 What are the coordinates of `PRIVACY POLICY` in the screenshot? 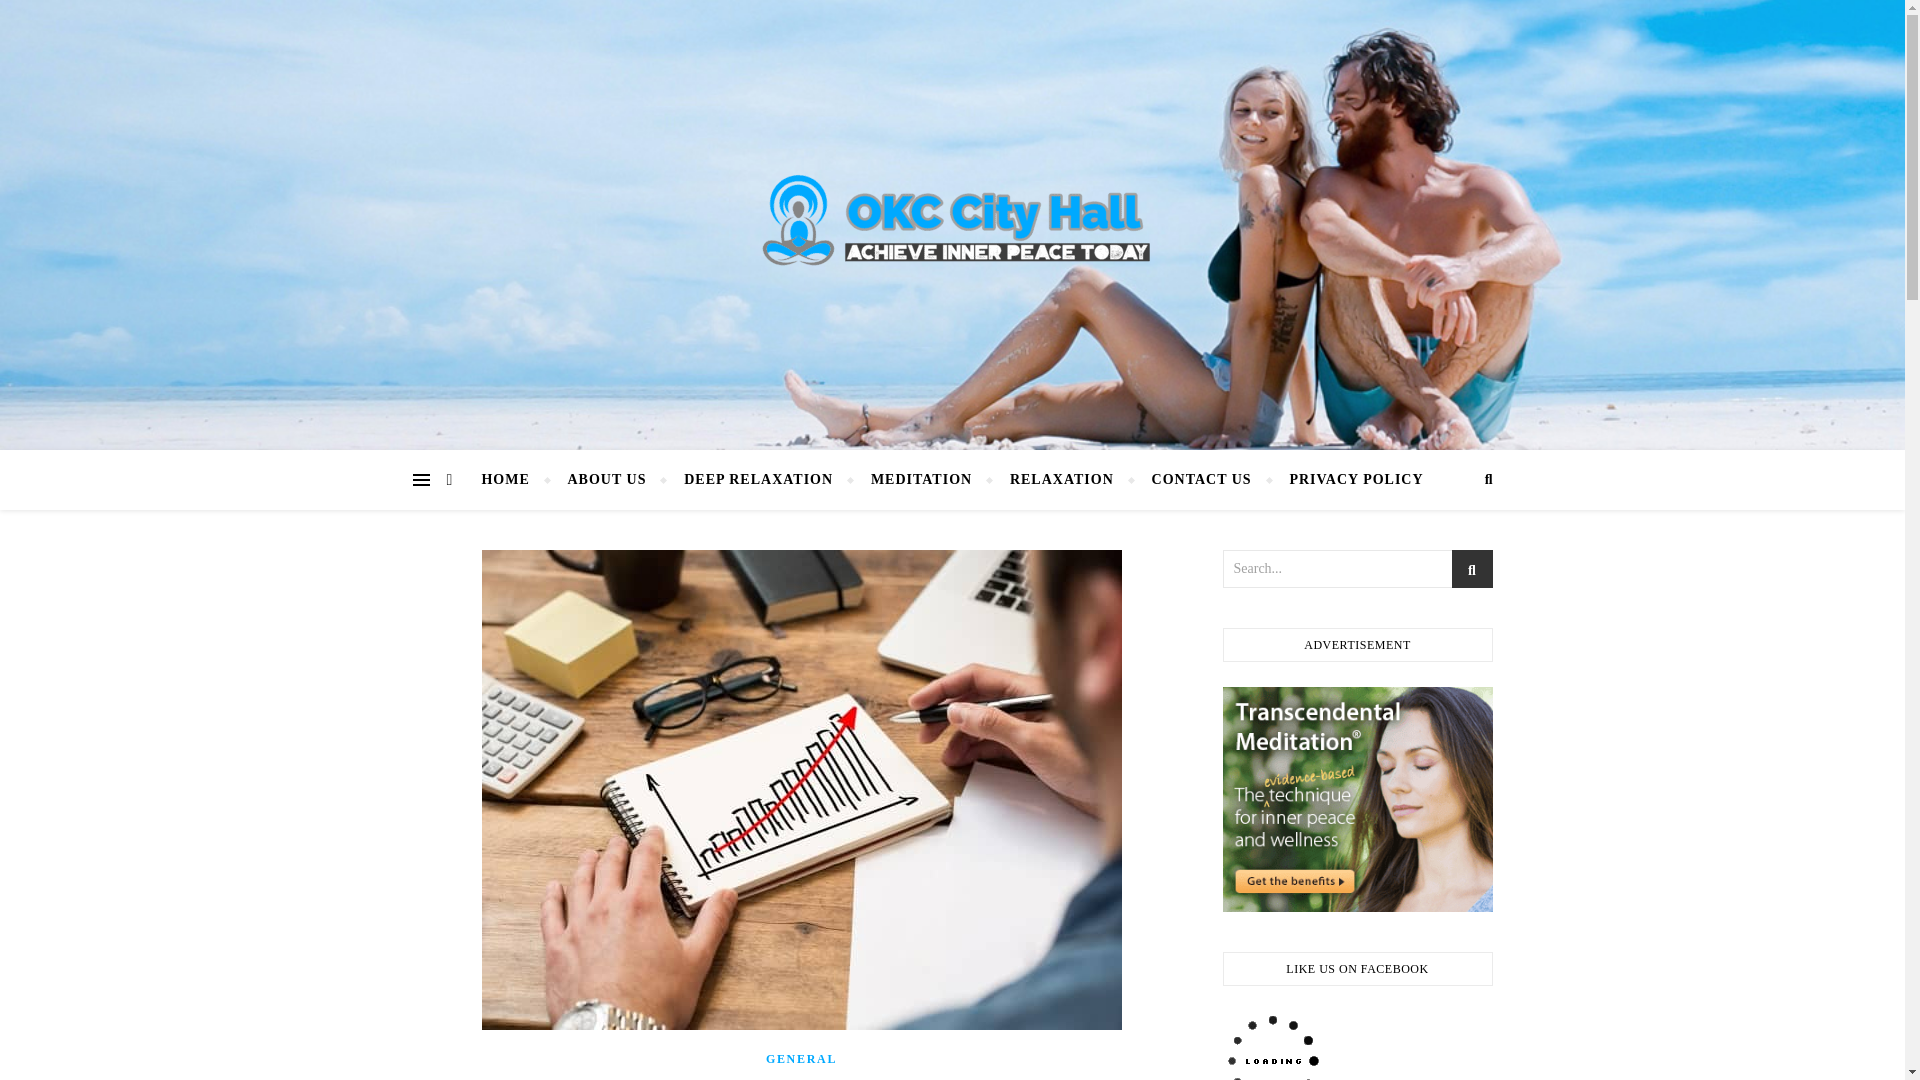 It's located at (1346, 480).